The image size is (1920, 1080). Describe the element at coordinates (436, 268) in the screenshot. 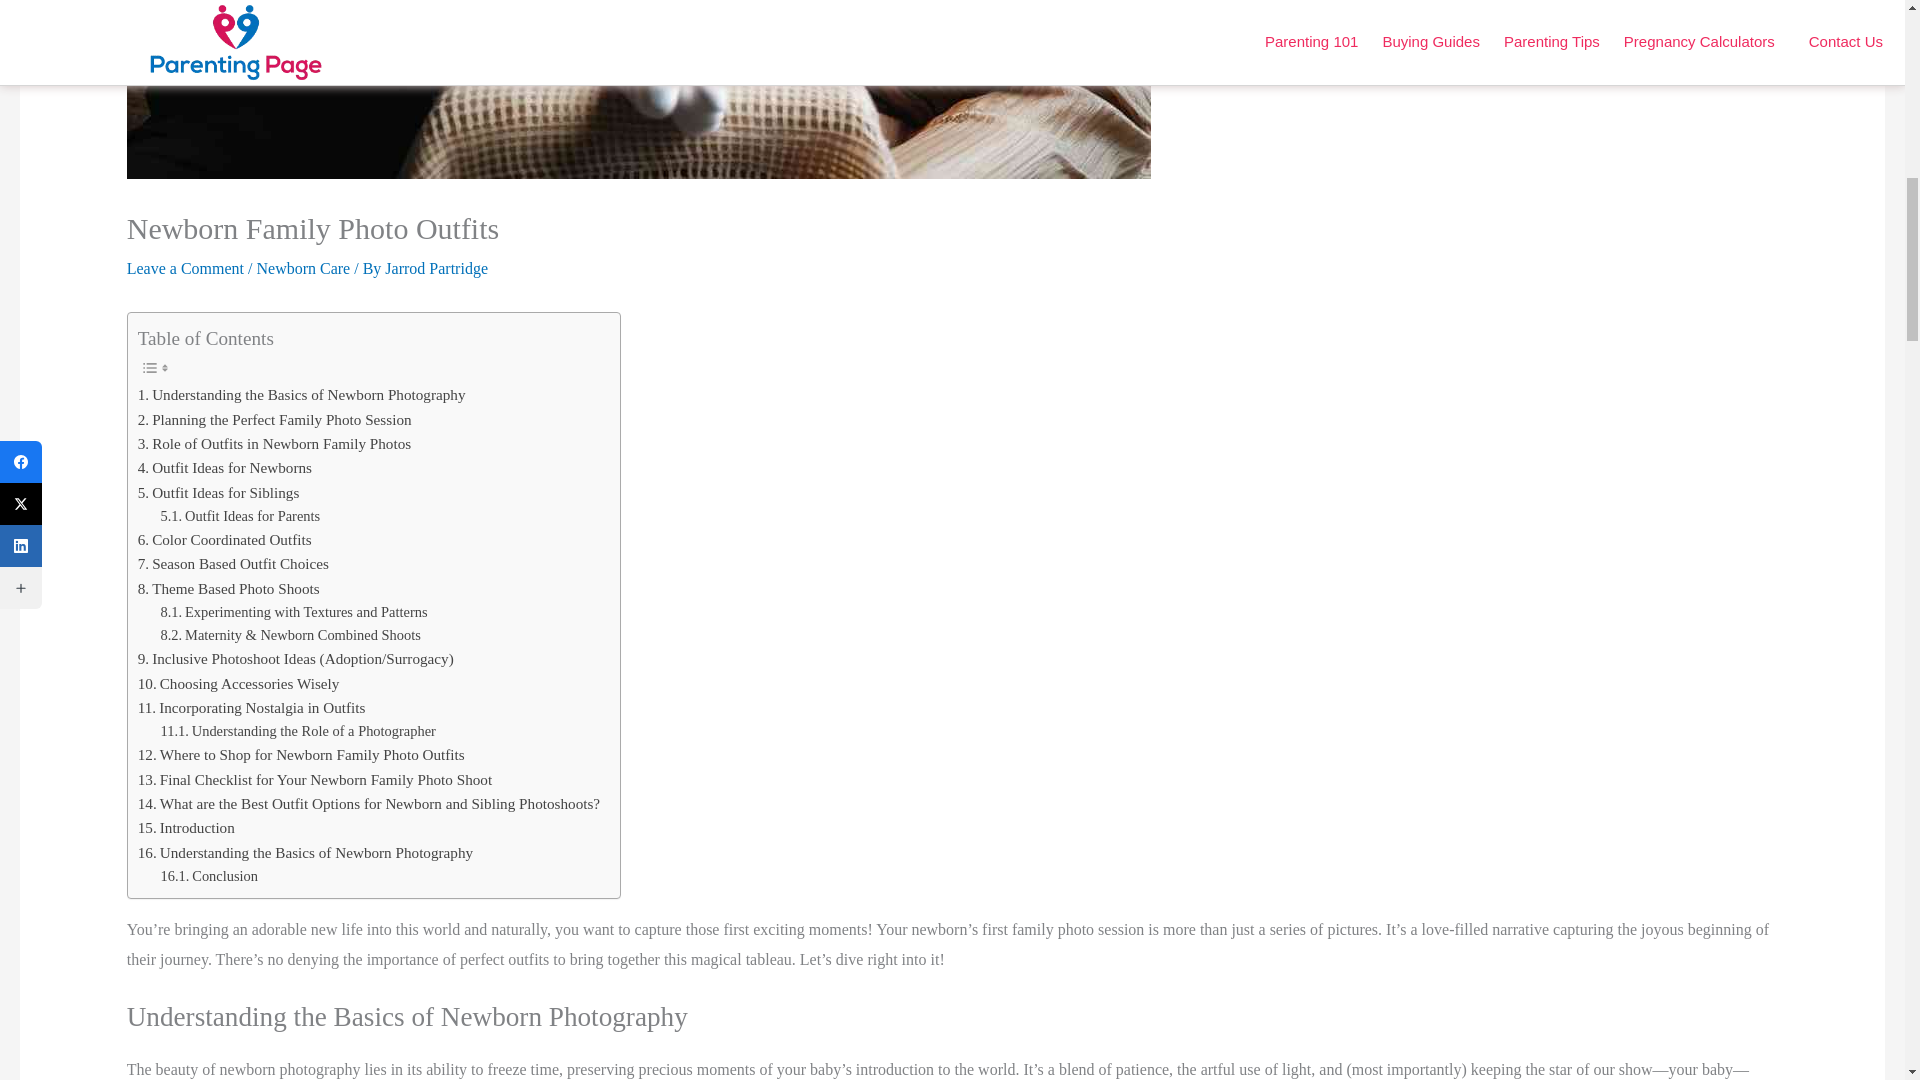

I see `View all posts by Jarrod Partridge` at that location.